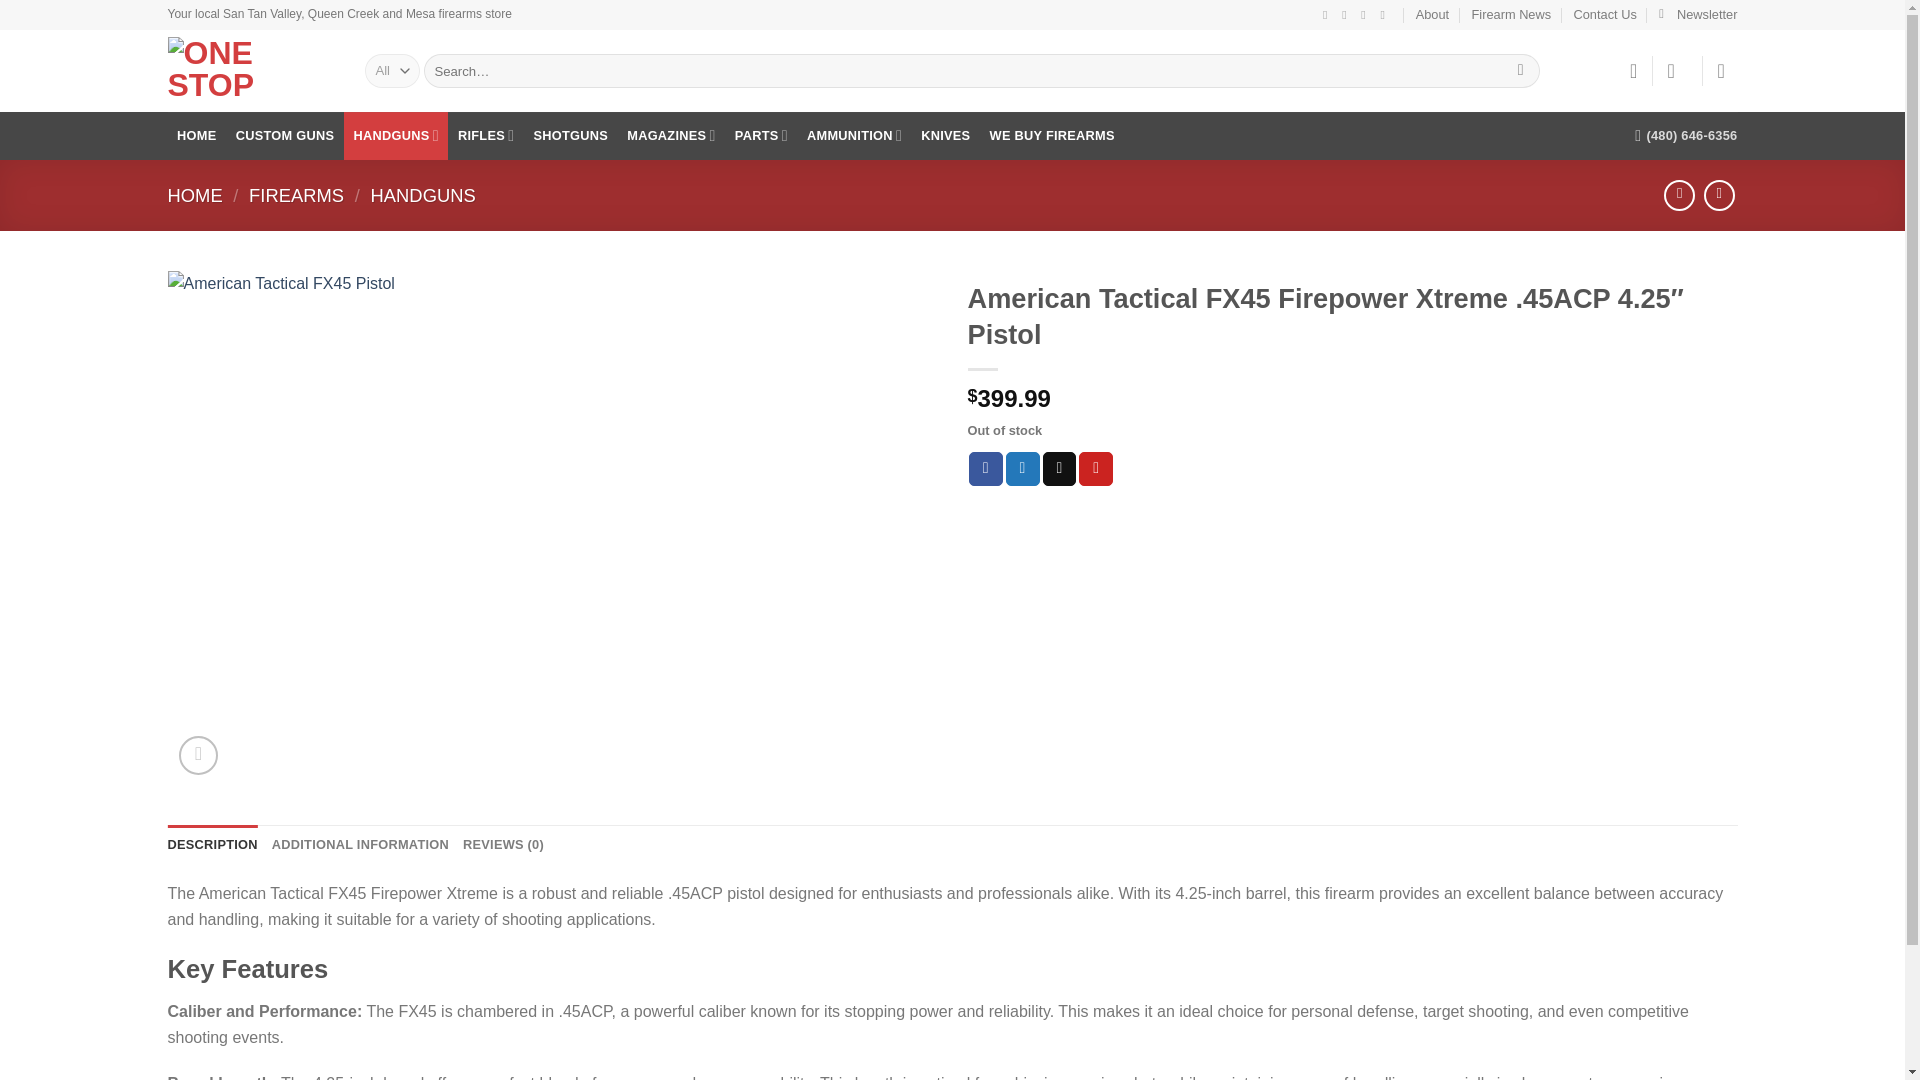 This screenshot has height=1080, width=1920. What do you see at coordinates (1698, 15) in the screenshot?
I see `Newsletter` at bounding box center [1698, 15].